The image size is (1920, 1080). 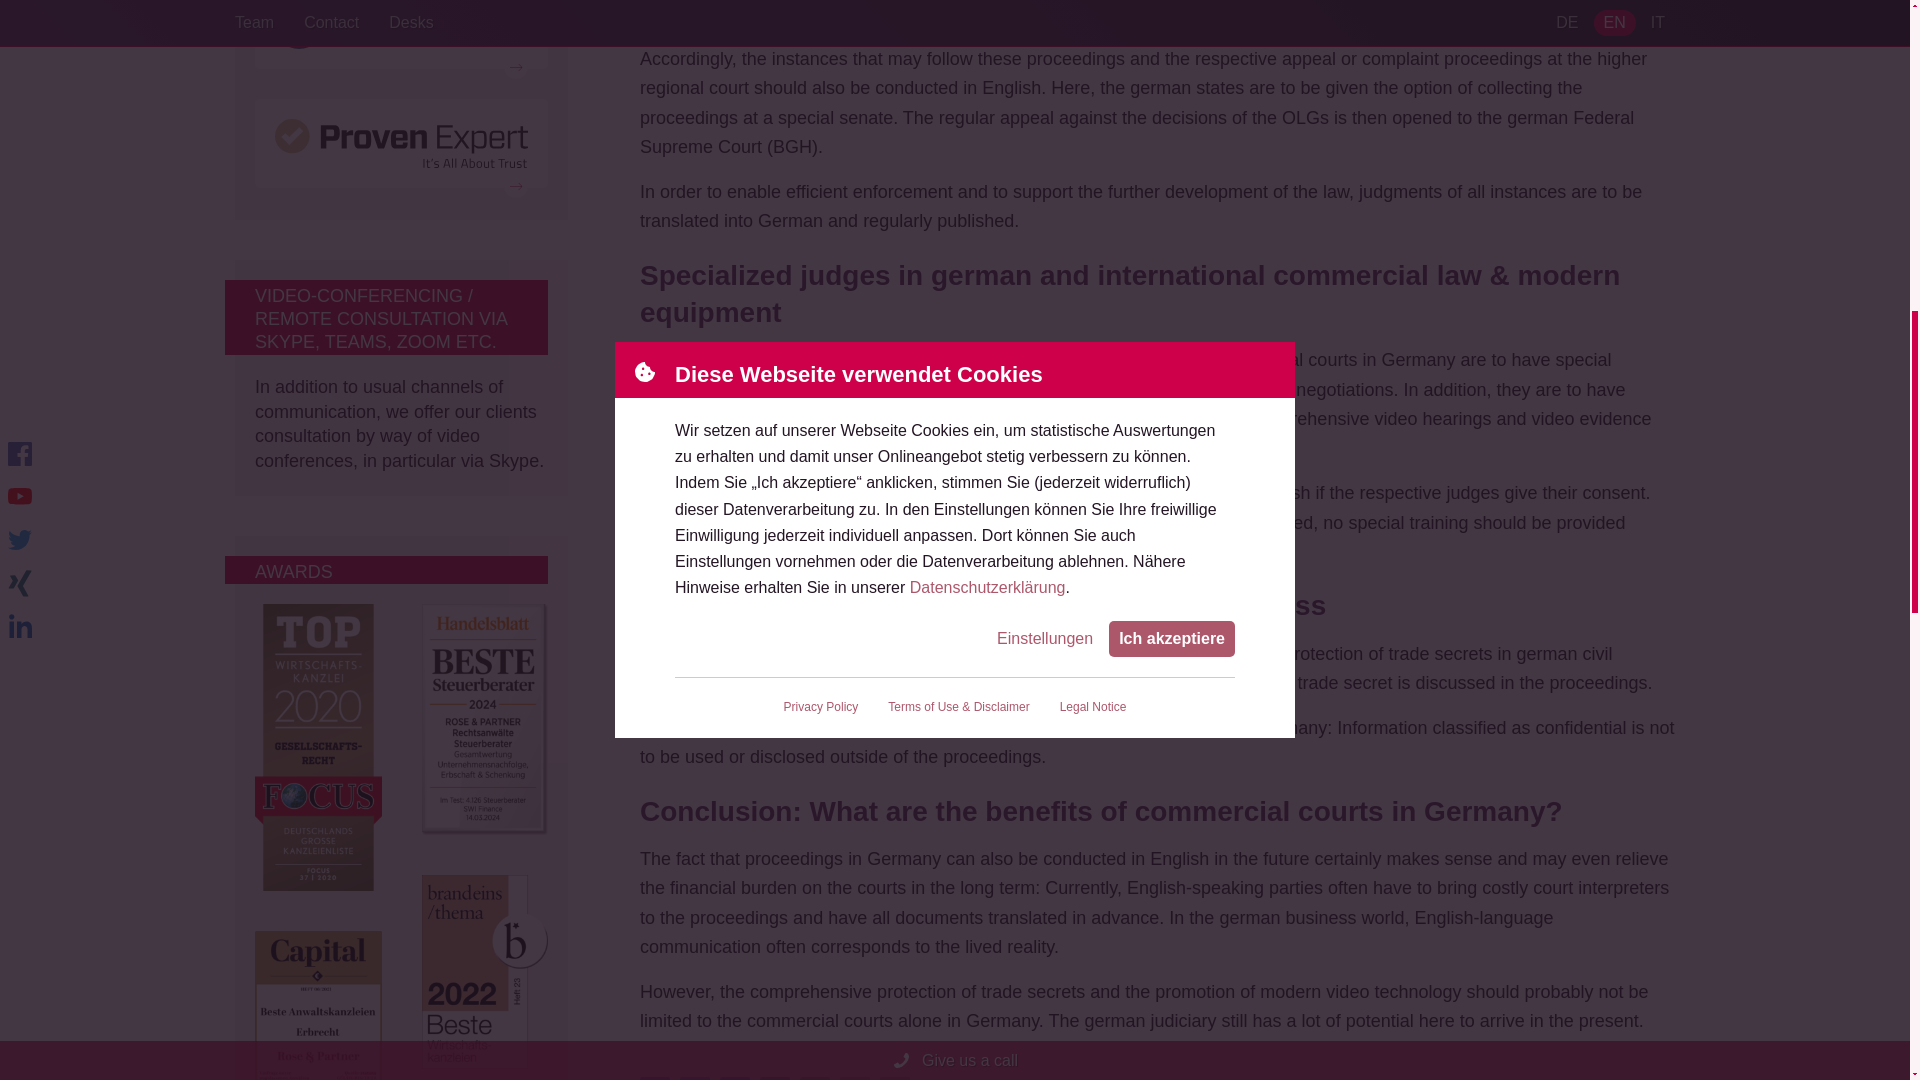 I want to click on LinkedIn, so click(x=735, y=1078).